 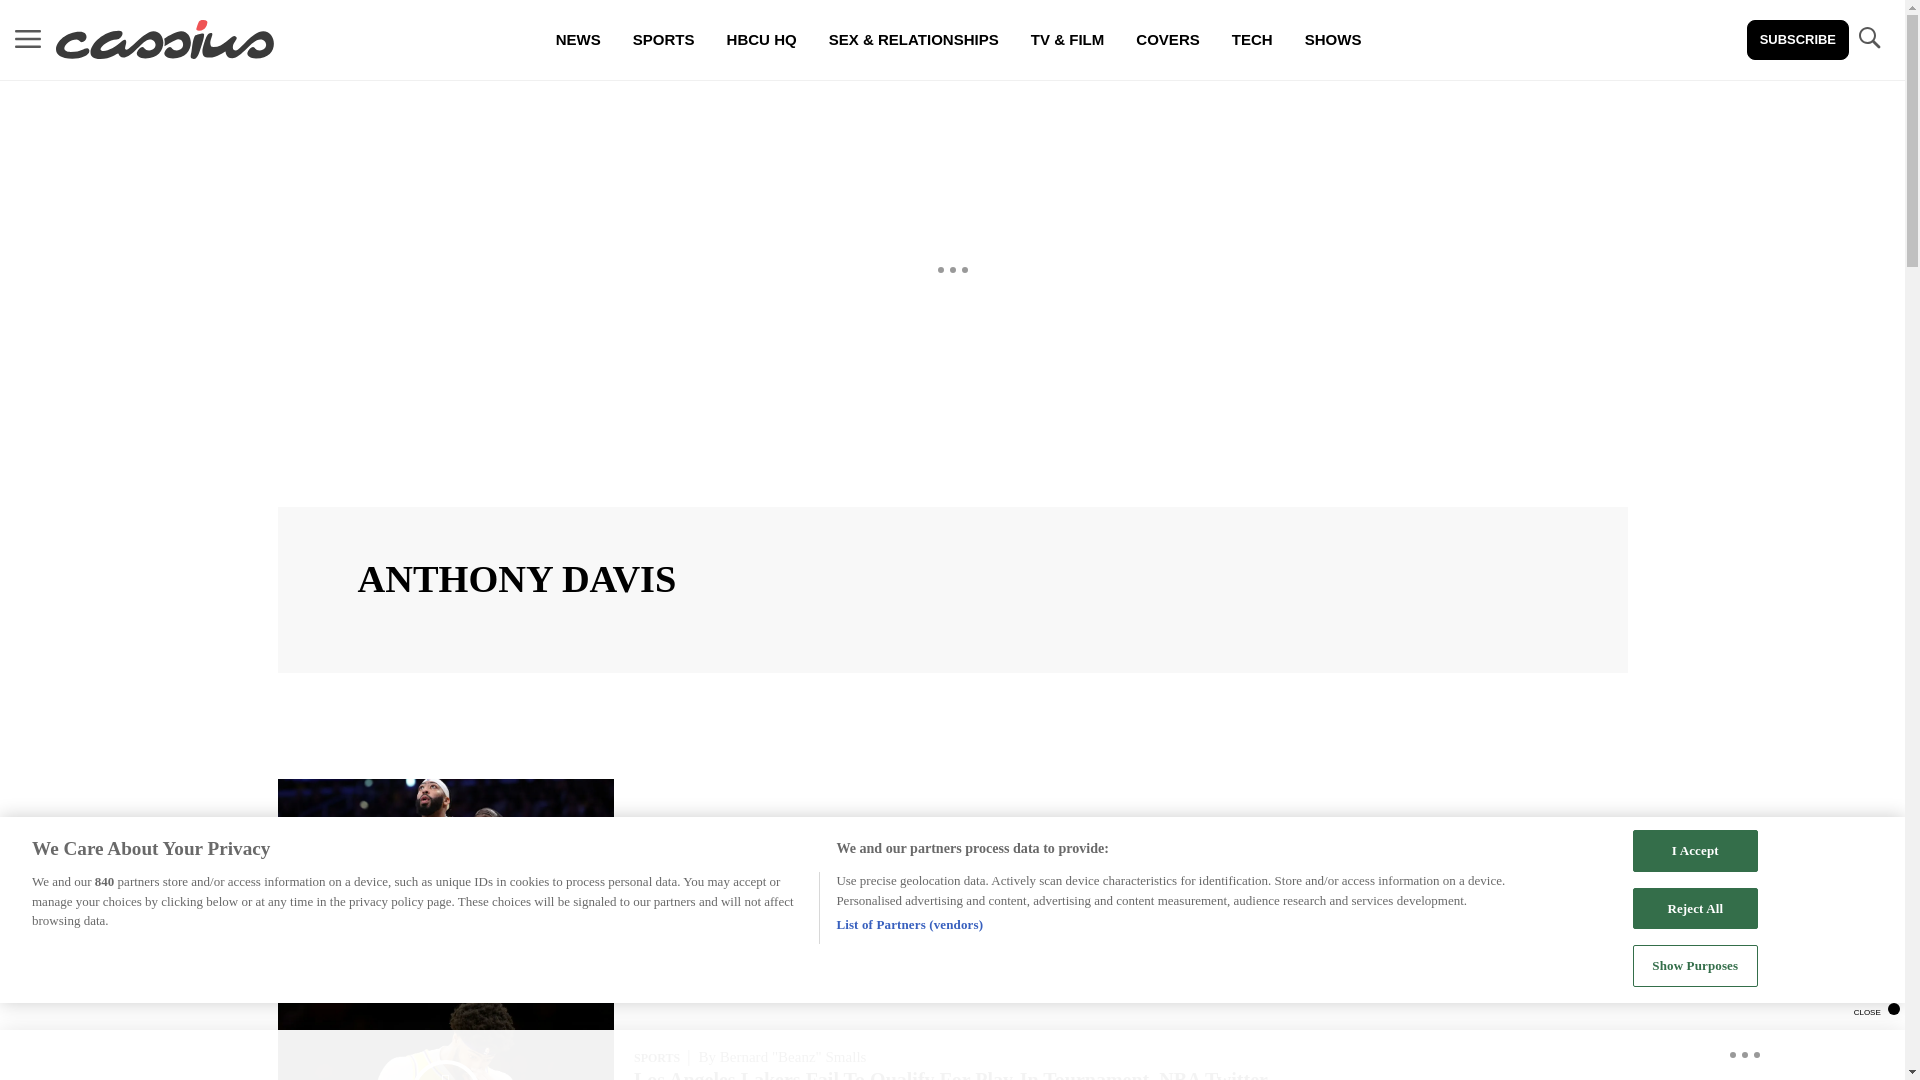 What do you see at coordinates (1868, 38) in the screenshot?
I see `TOGGLE SEARCH` at bounding box center [1868, 38].